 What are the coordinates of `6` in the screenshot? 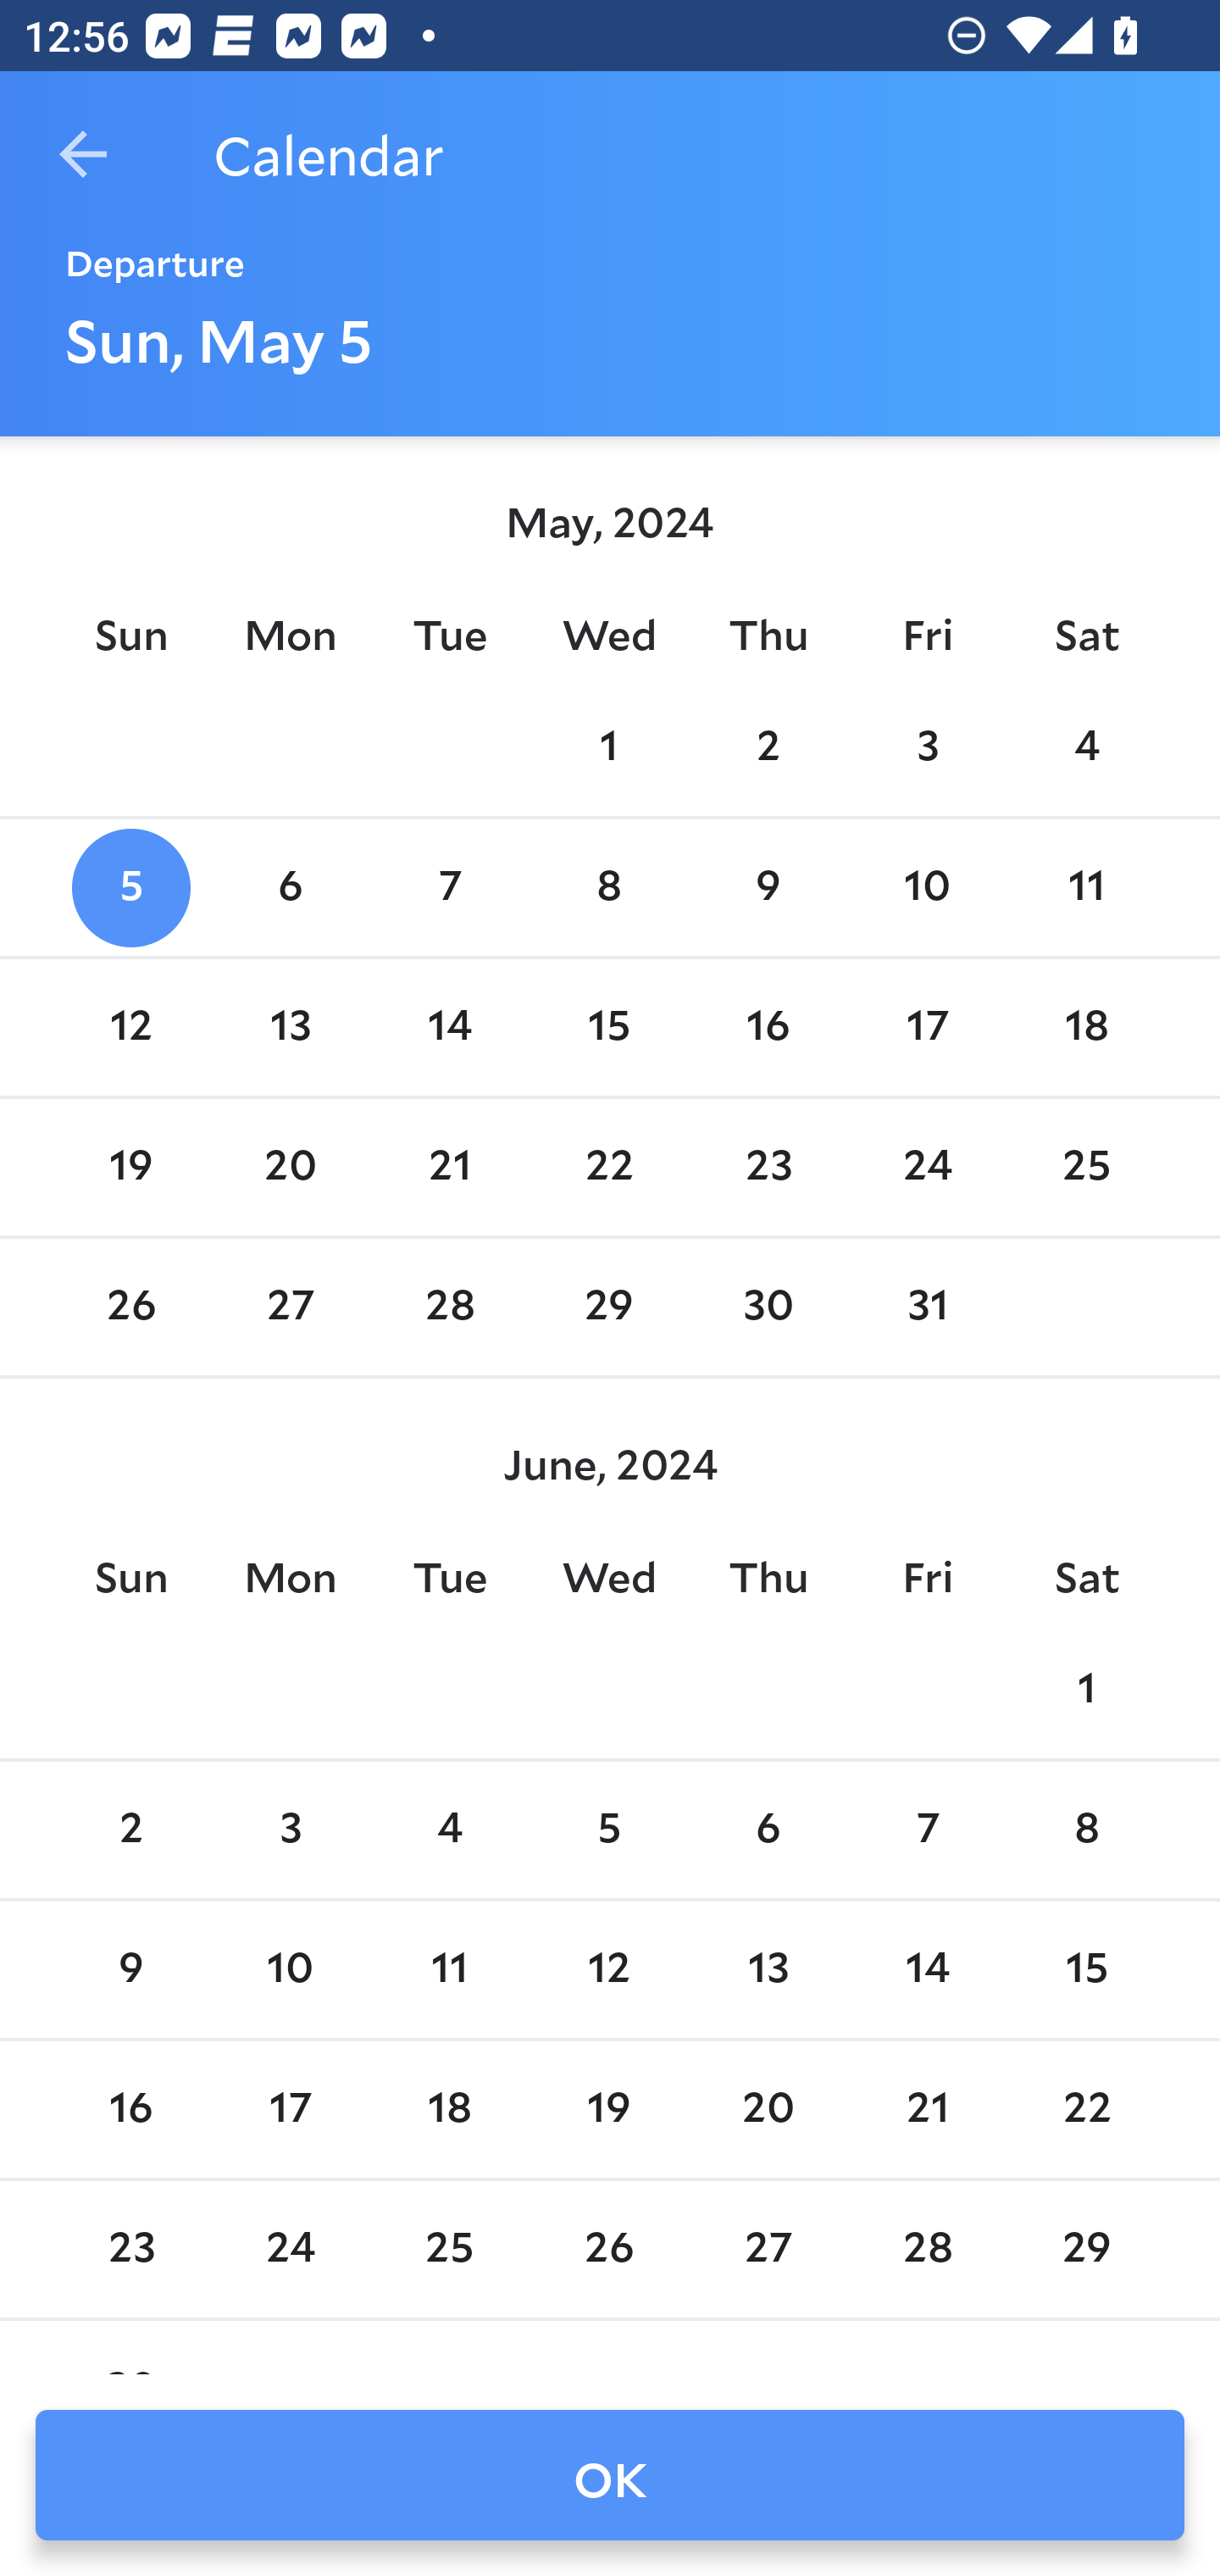 It's located at (768, 1831).